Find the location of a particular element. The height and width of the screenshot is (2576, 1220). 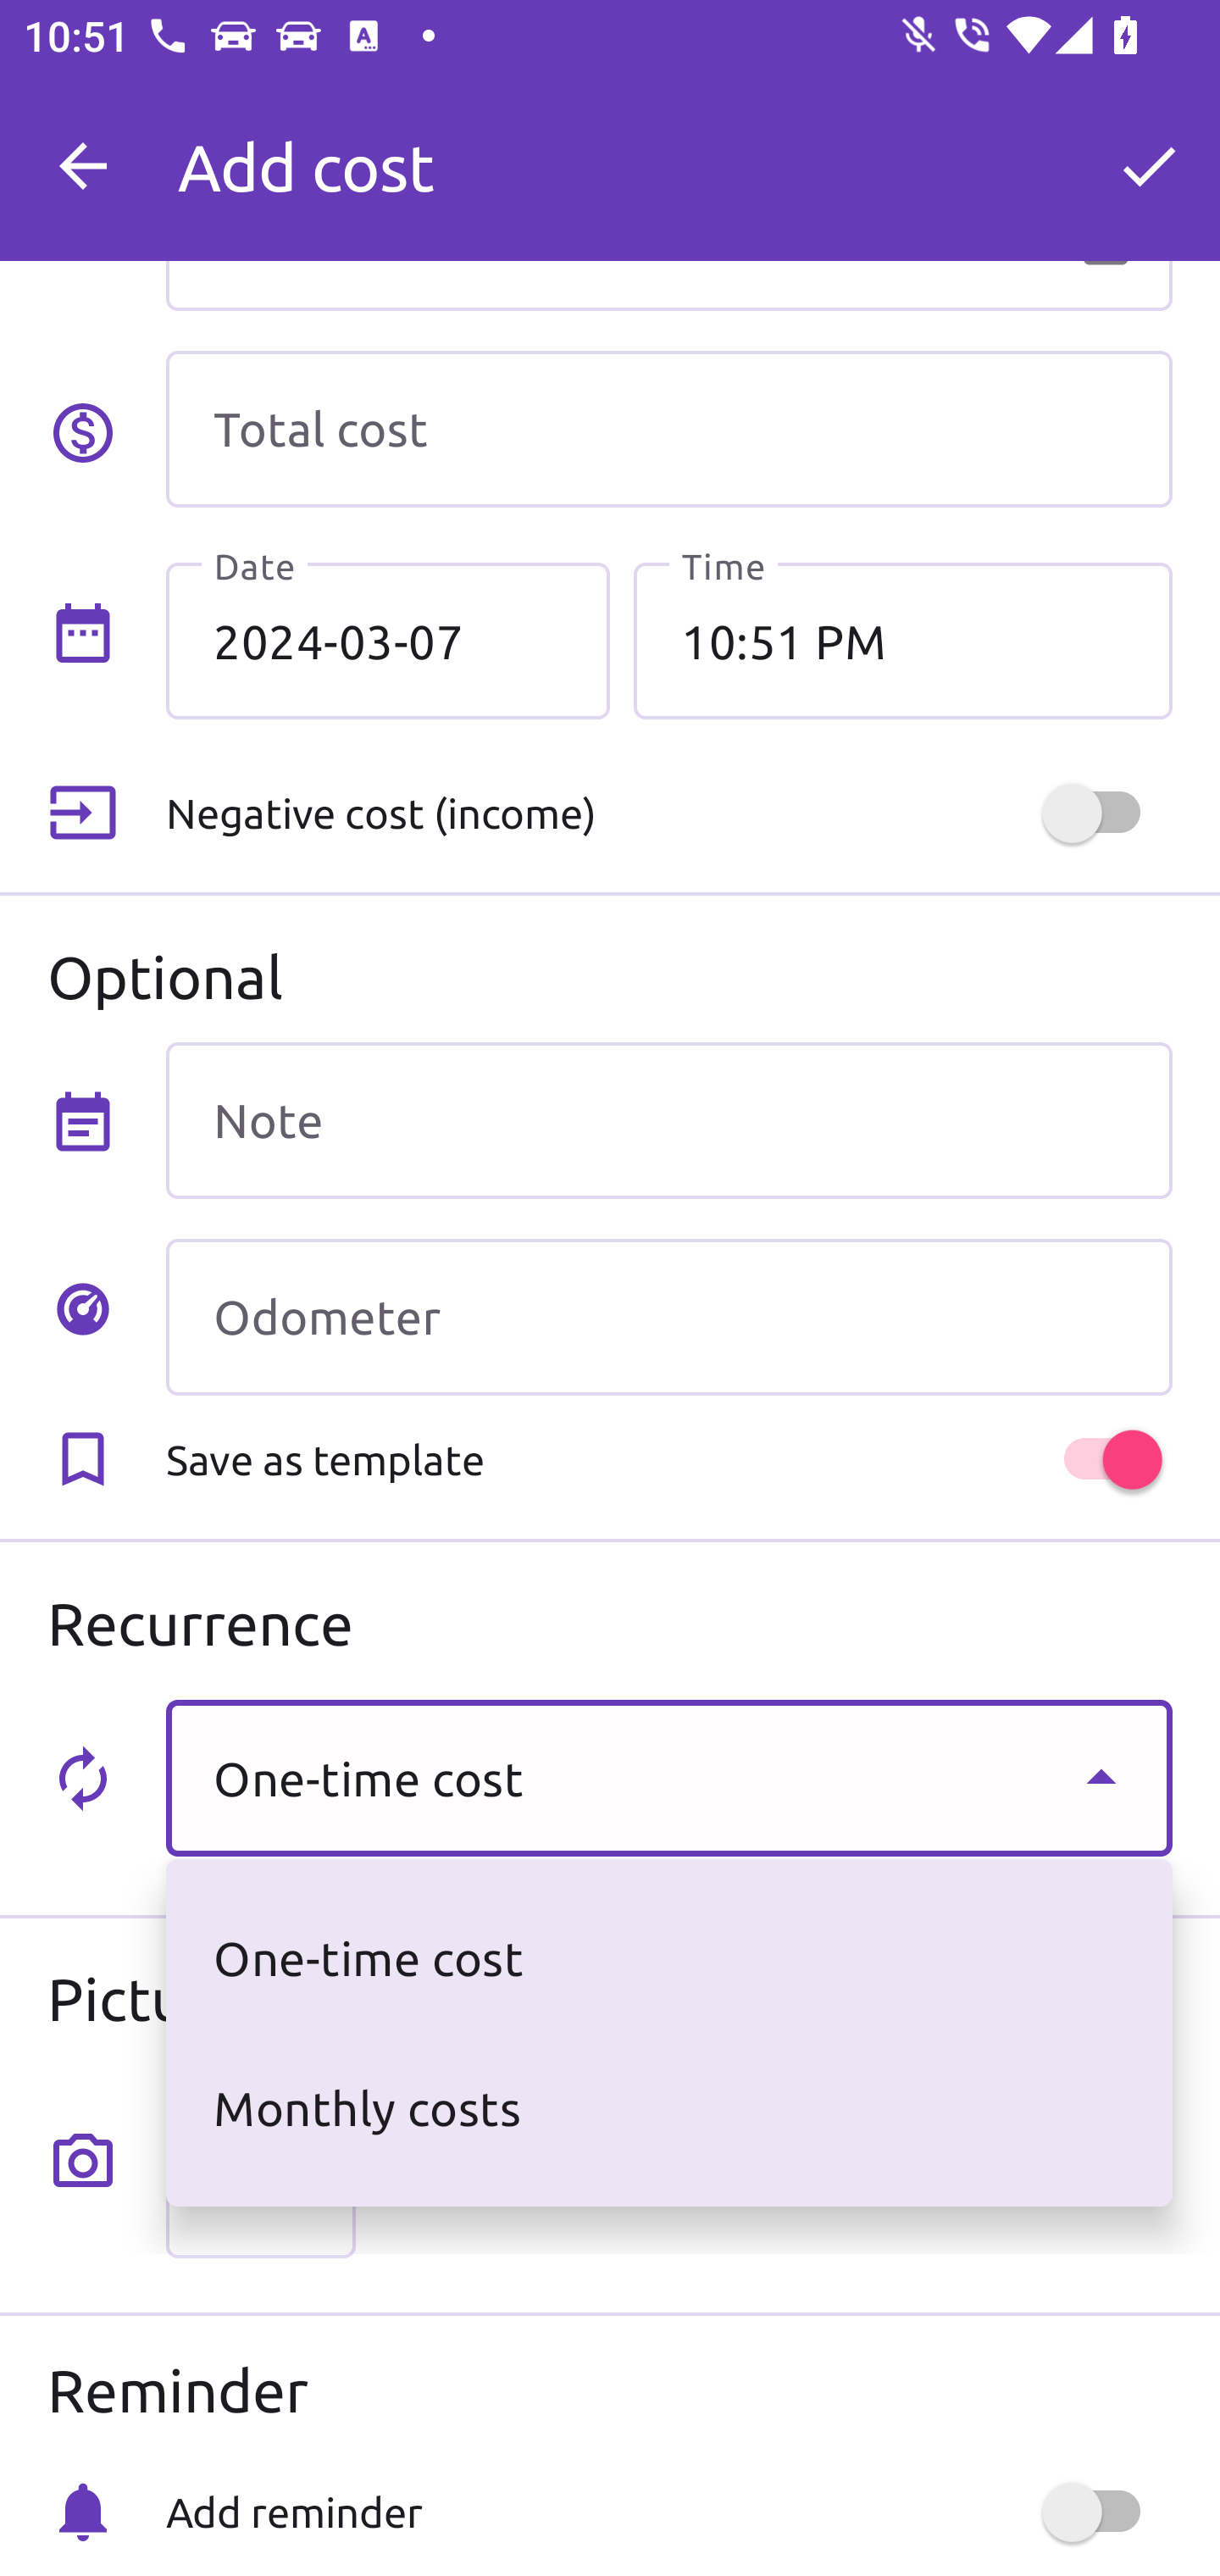

Add reminder is located at coordinates (668, 2512).